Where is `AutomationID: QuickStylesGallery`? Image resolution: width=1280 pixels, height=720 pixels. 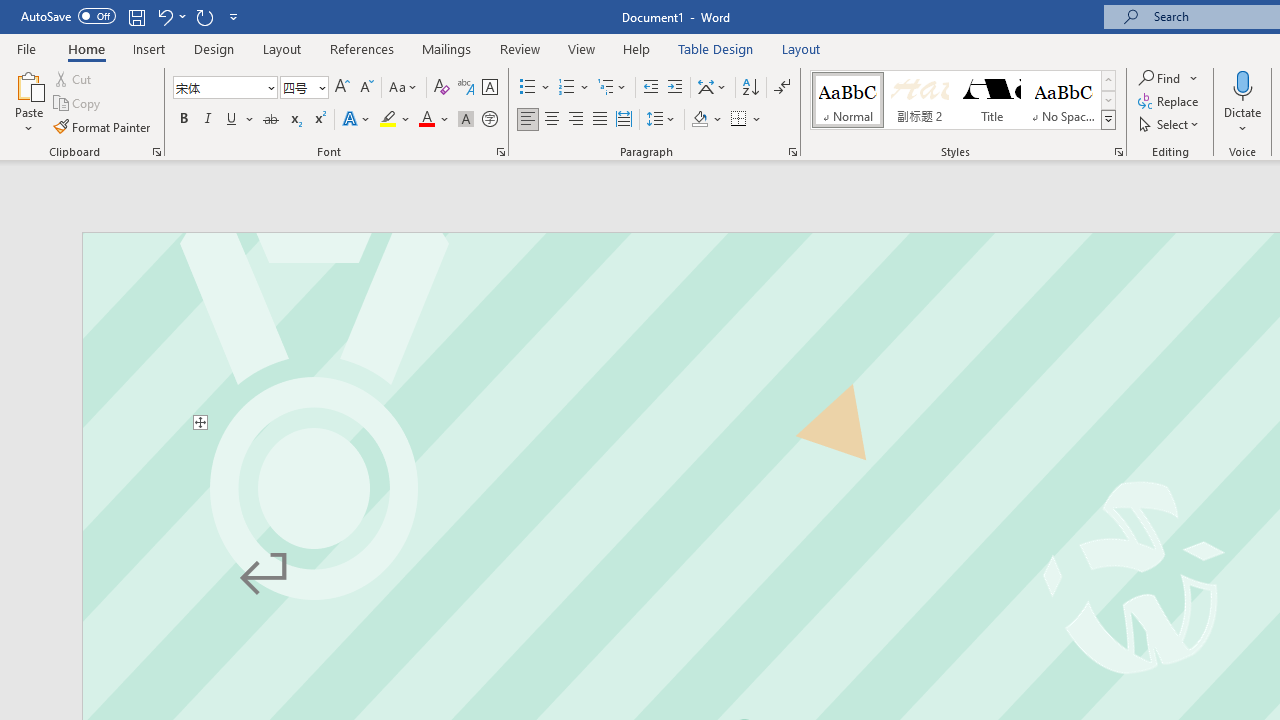
AutomationID: QuickStylesGallery is located at coordinates (963, 100).